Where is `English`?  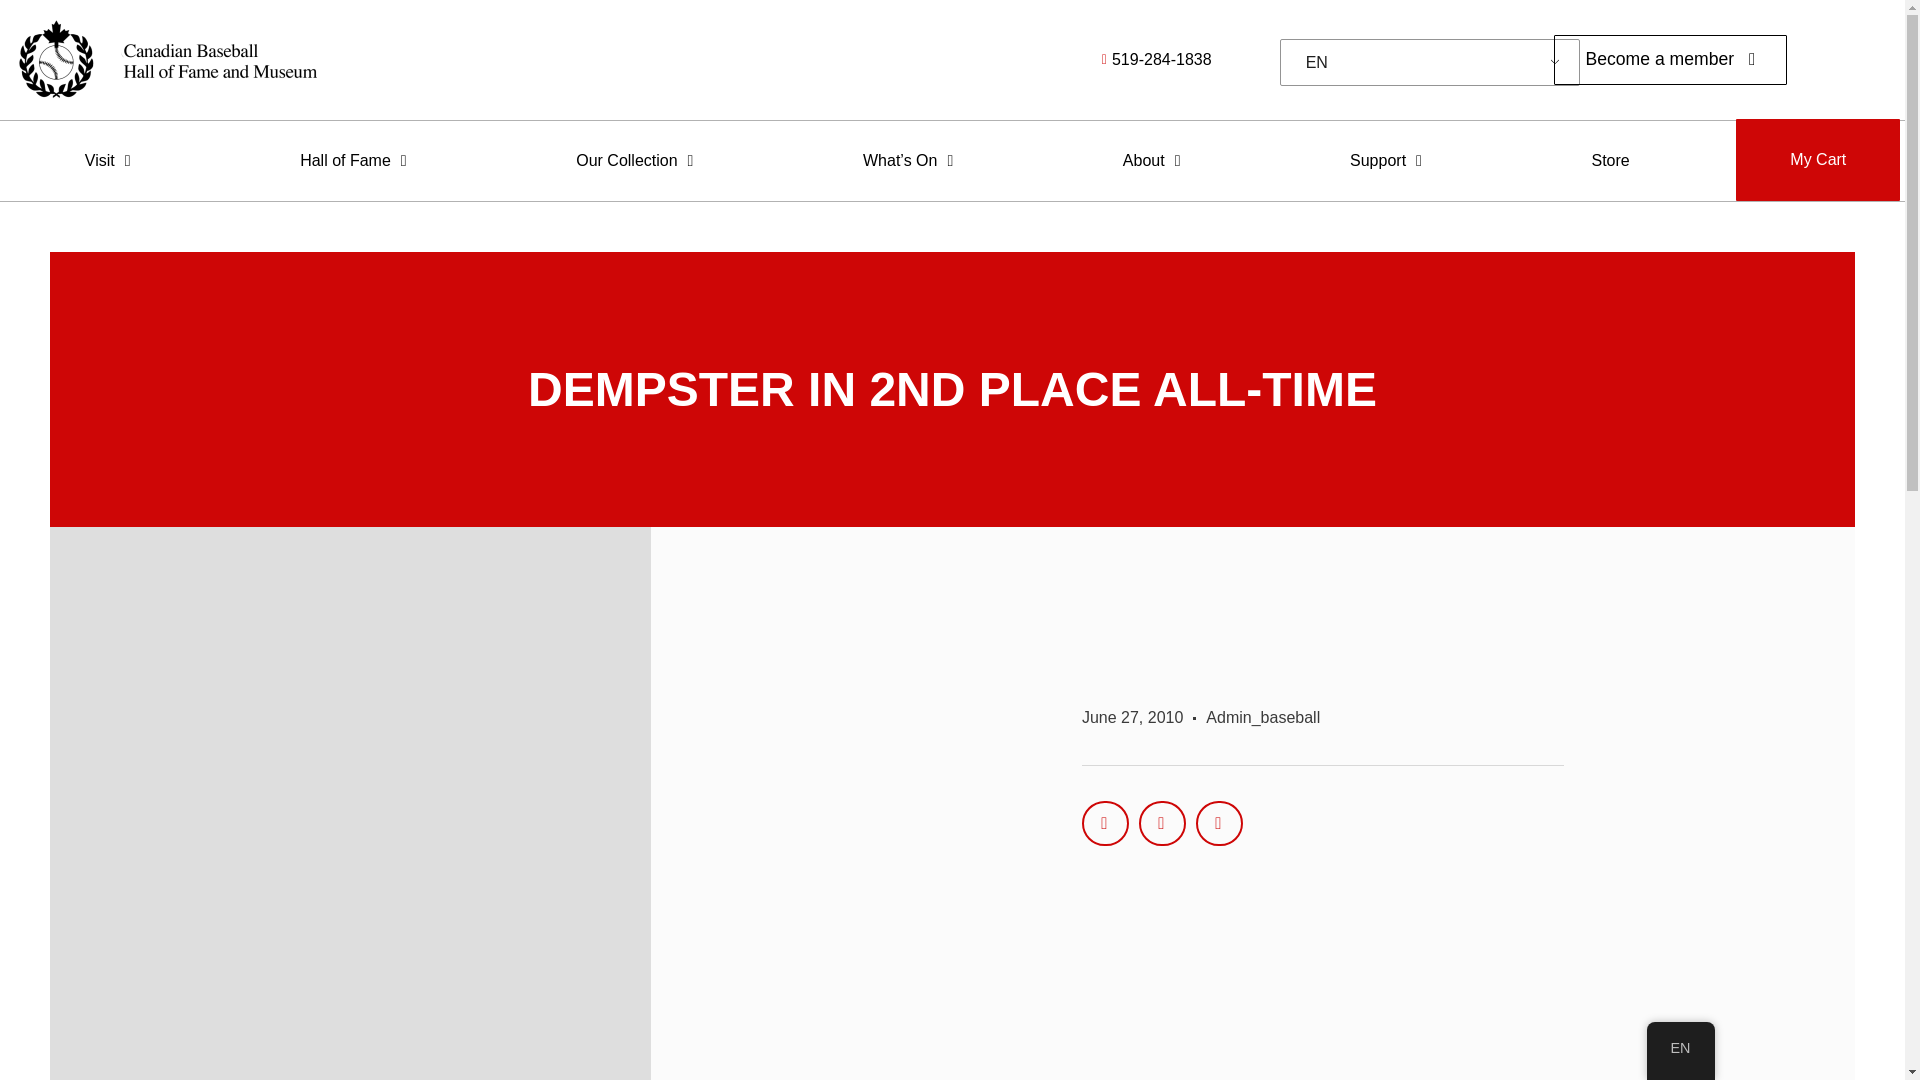 English is located at coordinates (1426, 63).